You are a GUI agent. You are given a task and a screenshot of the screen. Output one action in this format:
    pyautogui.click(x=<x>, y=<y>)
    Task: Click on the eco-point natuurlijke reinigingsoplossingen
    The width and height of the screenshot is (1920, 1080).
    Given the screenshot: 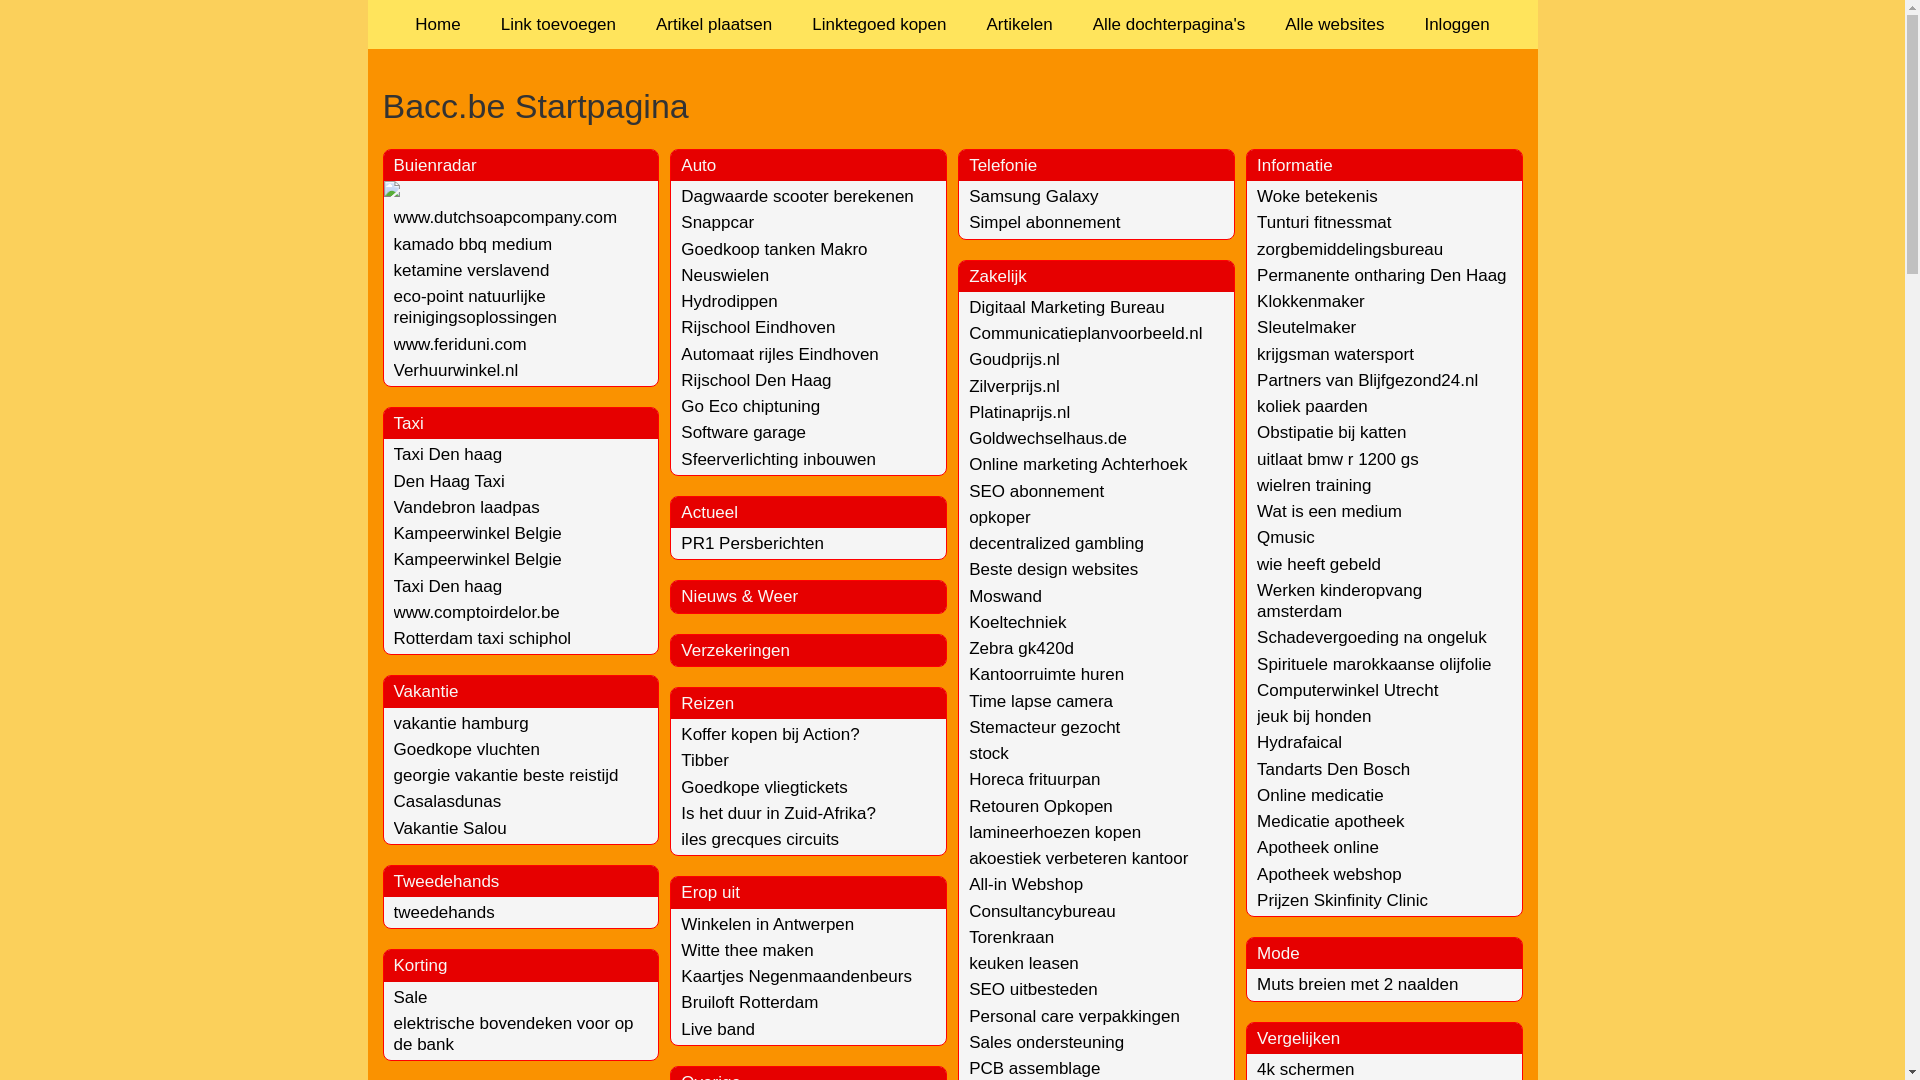 What is the action you would take?
    pyautogui.click(x=476, y=307)
    